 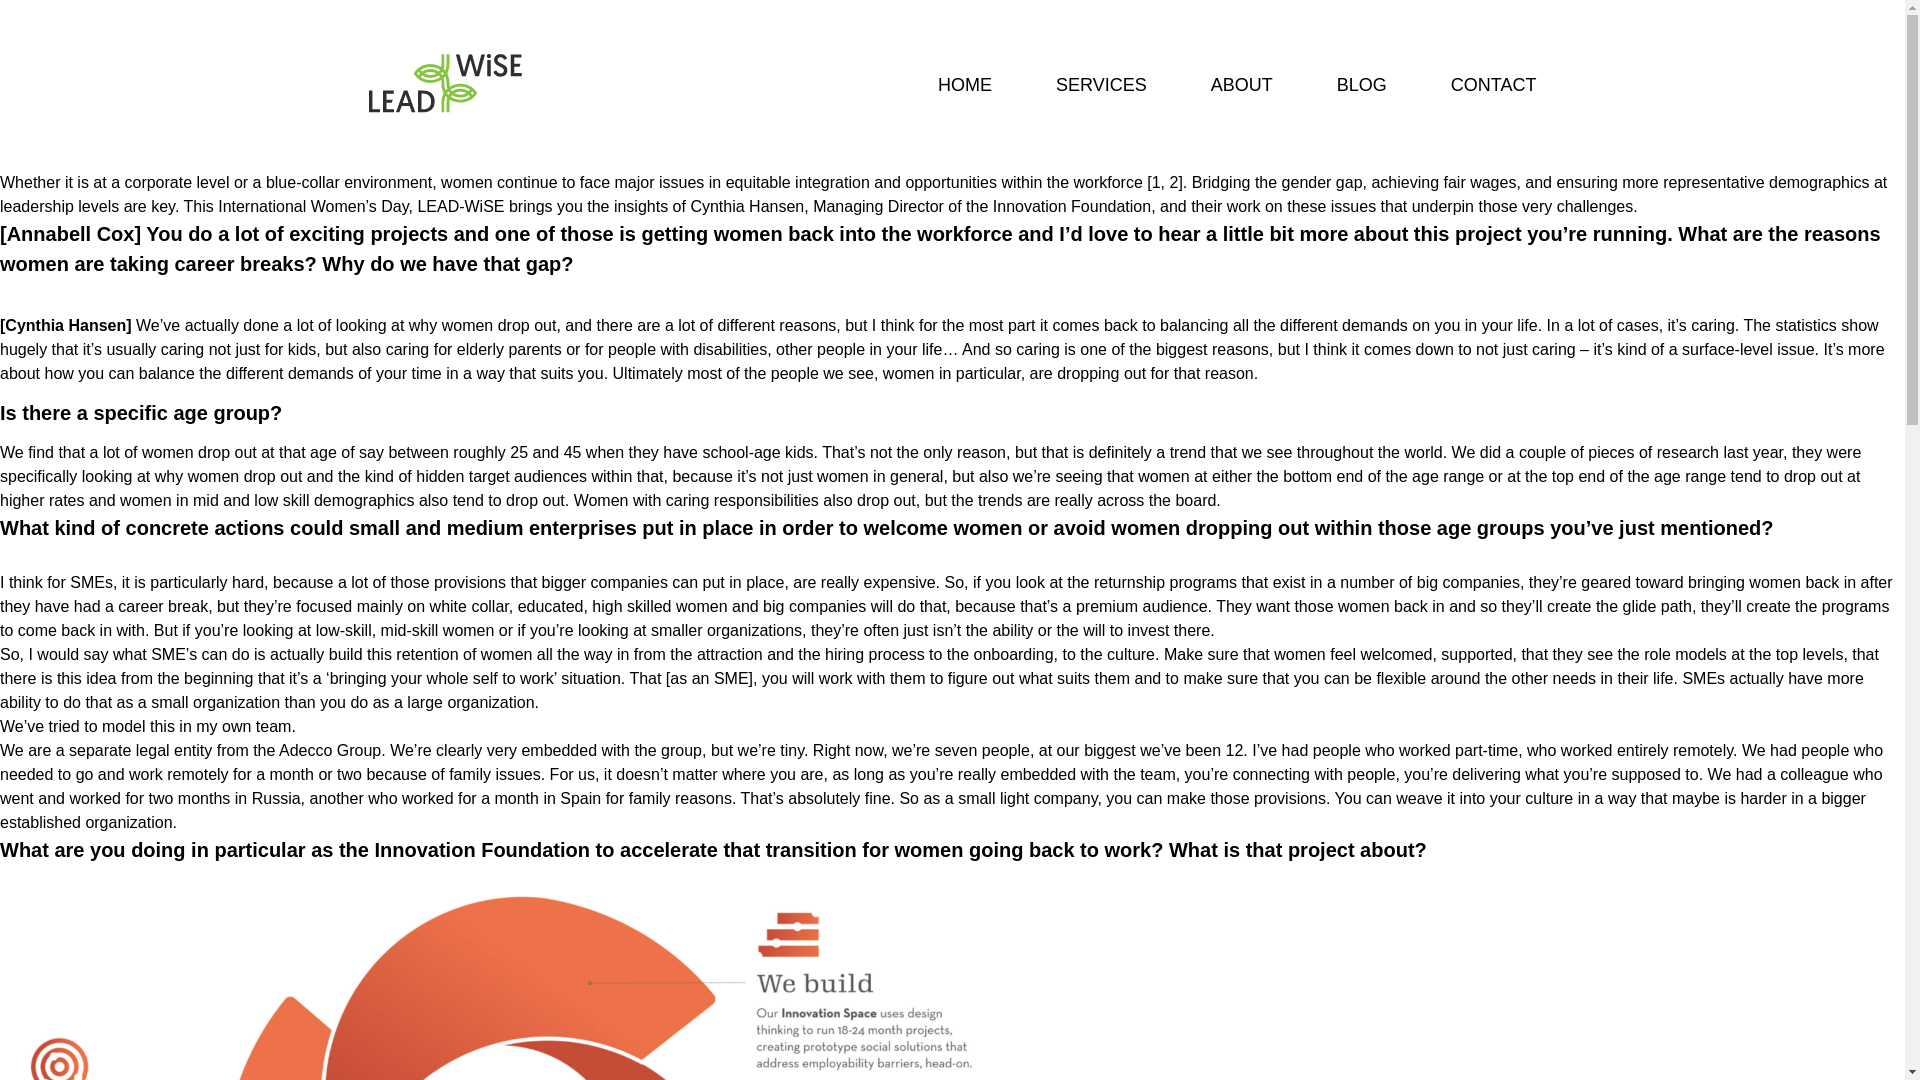 I want to click on HOME, so click(x=965, y=84).